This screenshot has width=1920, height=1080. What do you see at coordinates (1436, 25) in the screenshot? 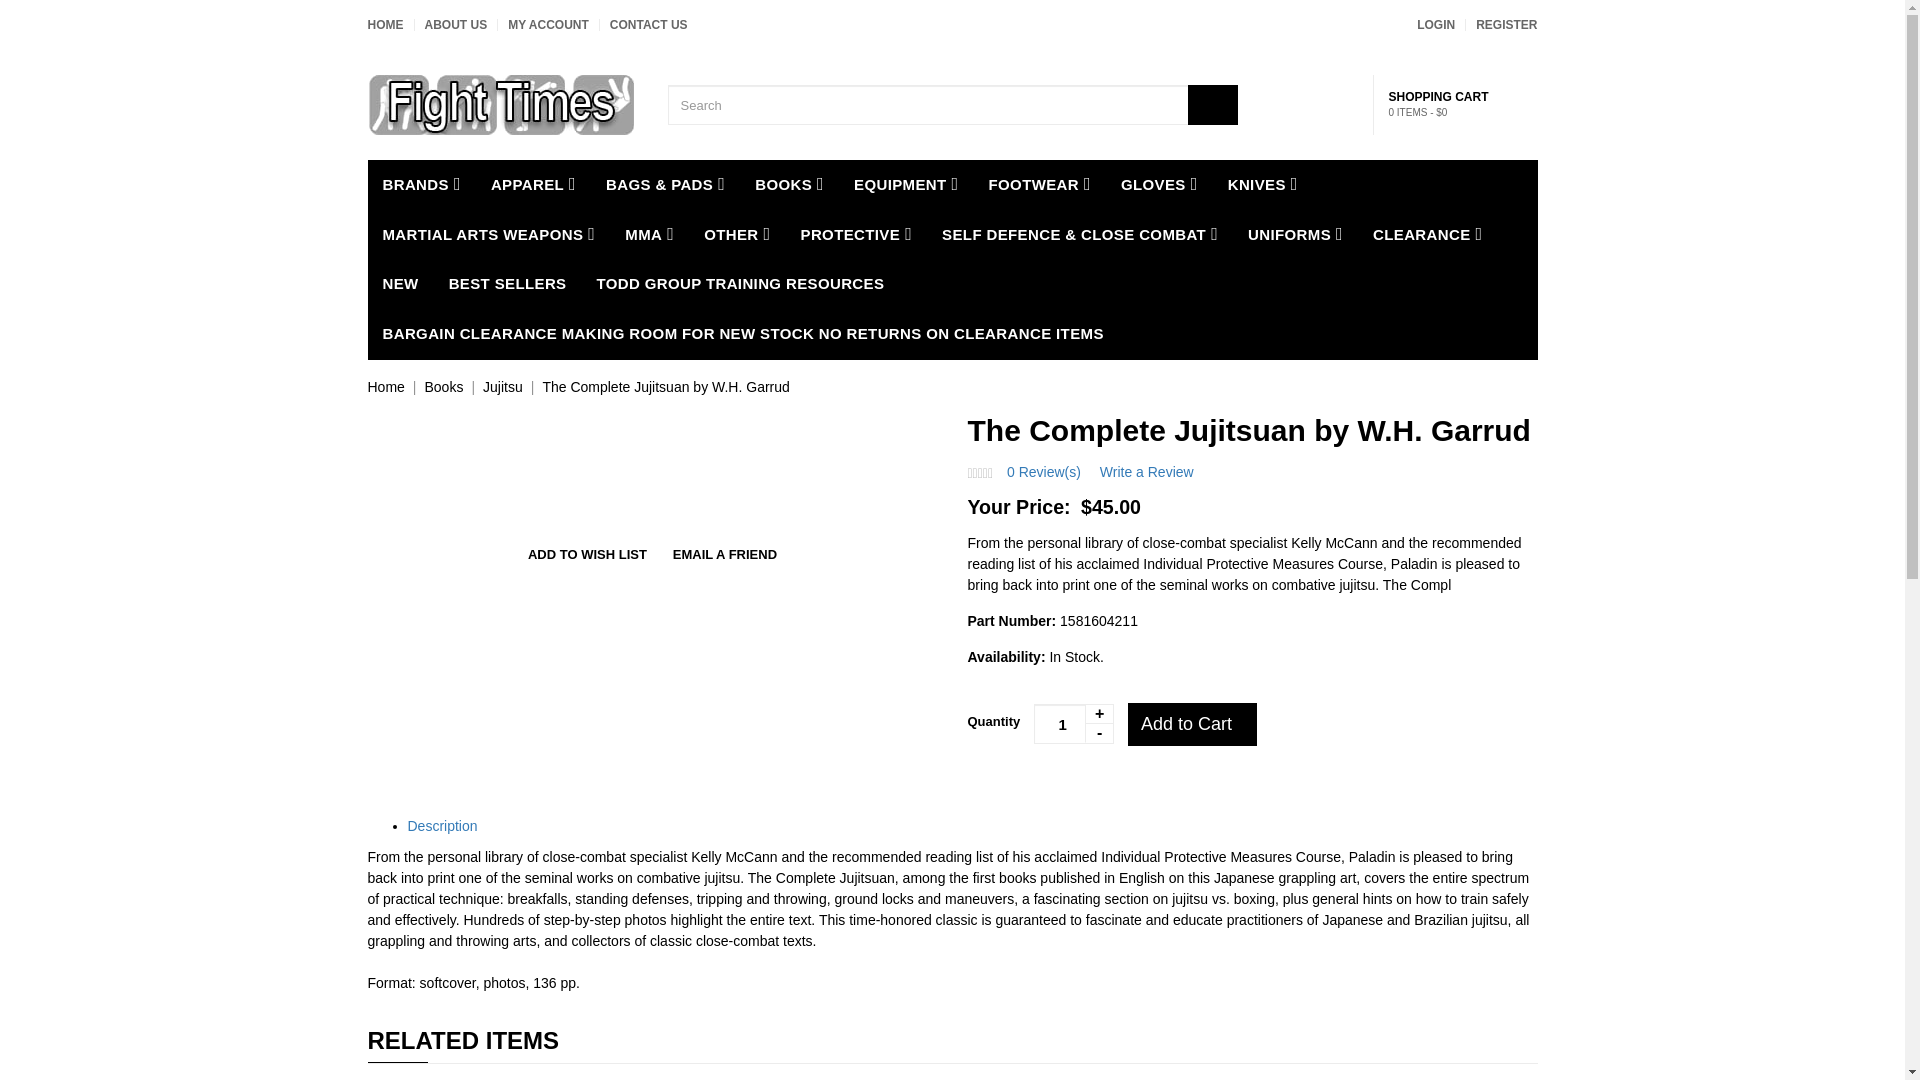
I see `LOGIN` at bounding box center [1436, 25].